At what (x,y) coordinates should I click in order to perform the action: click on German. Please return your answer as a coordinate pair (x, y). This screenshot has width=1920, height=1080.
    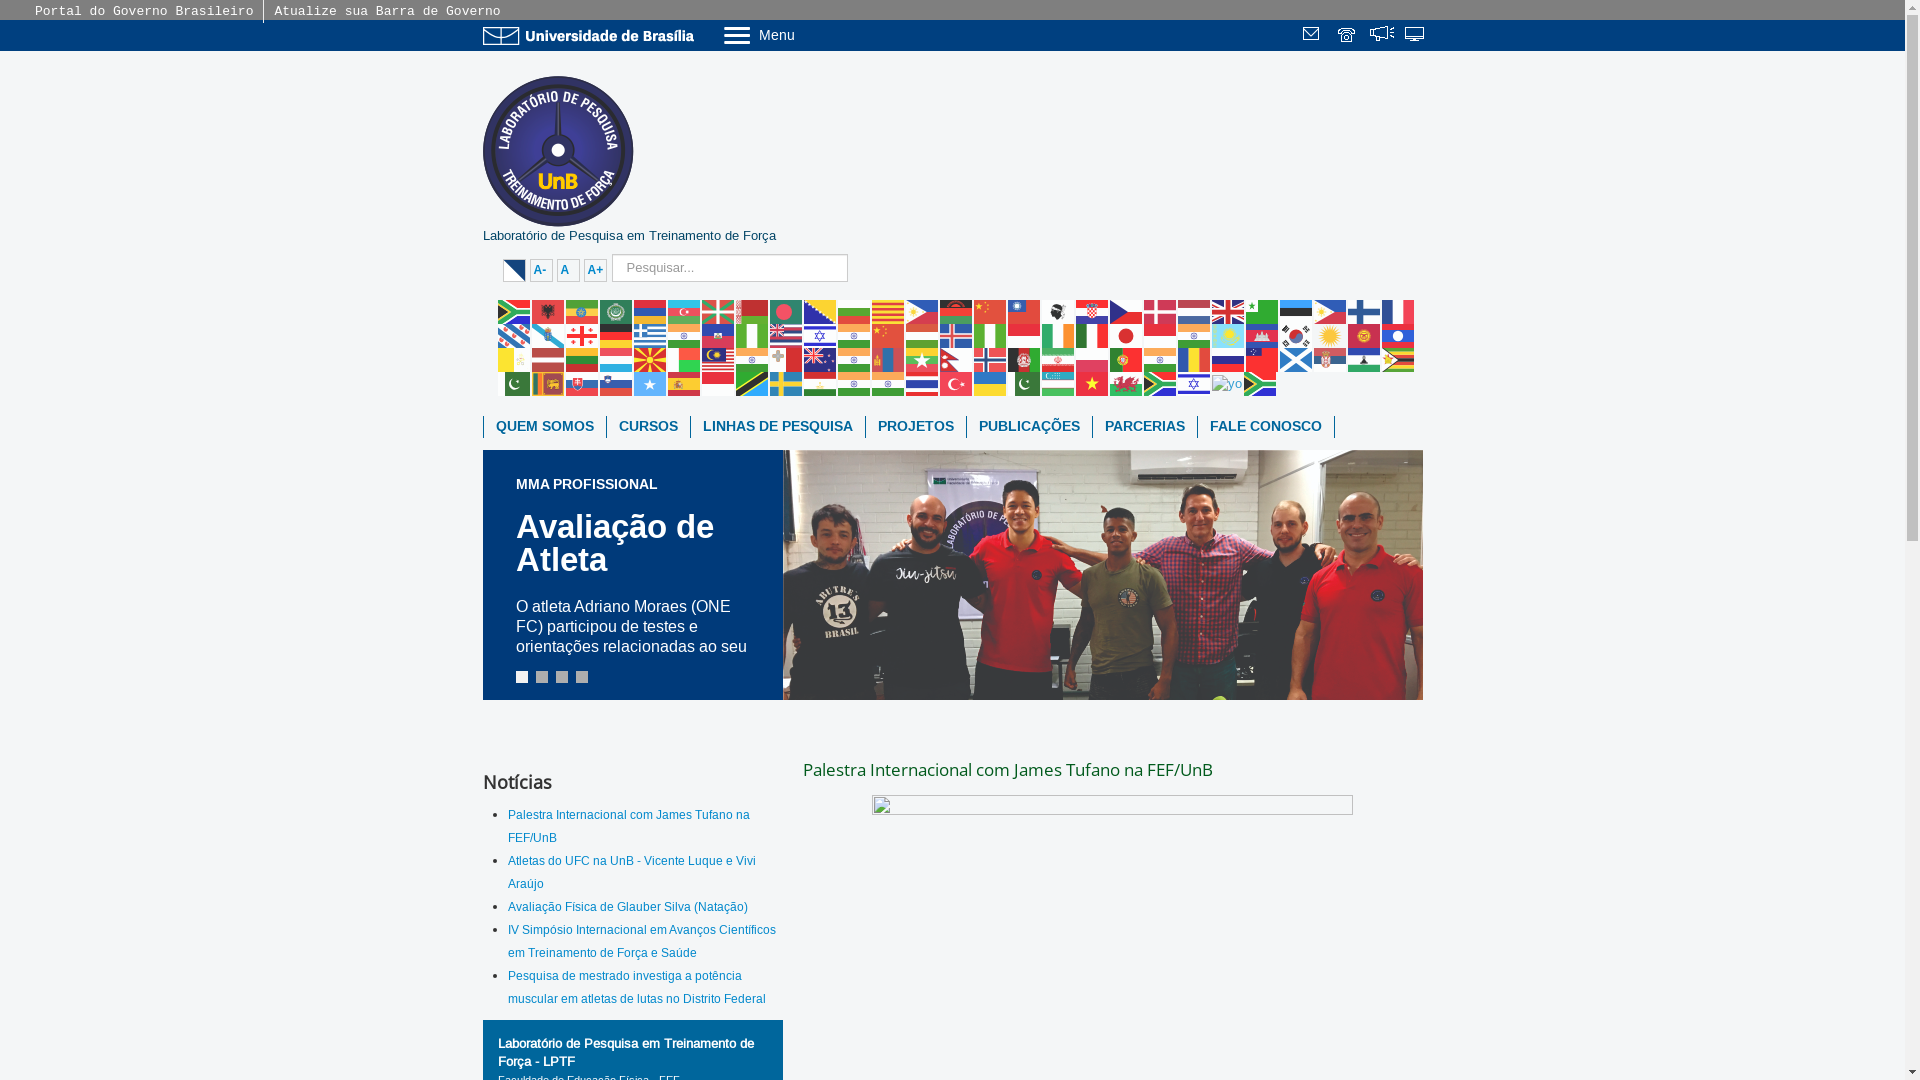
    Looking at the image, I should click on (617, 335).